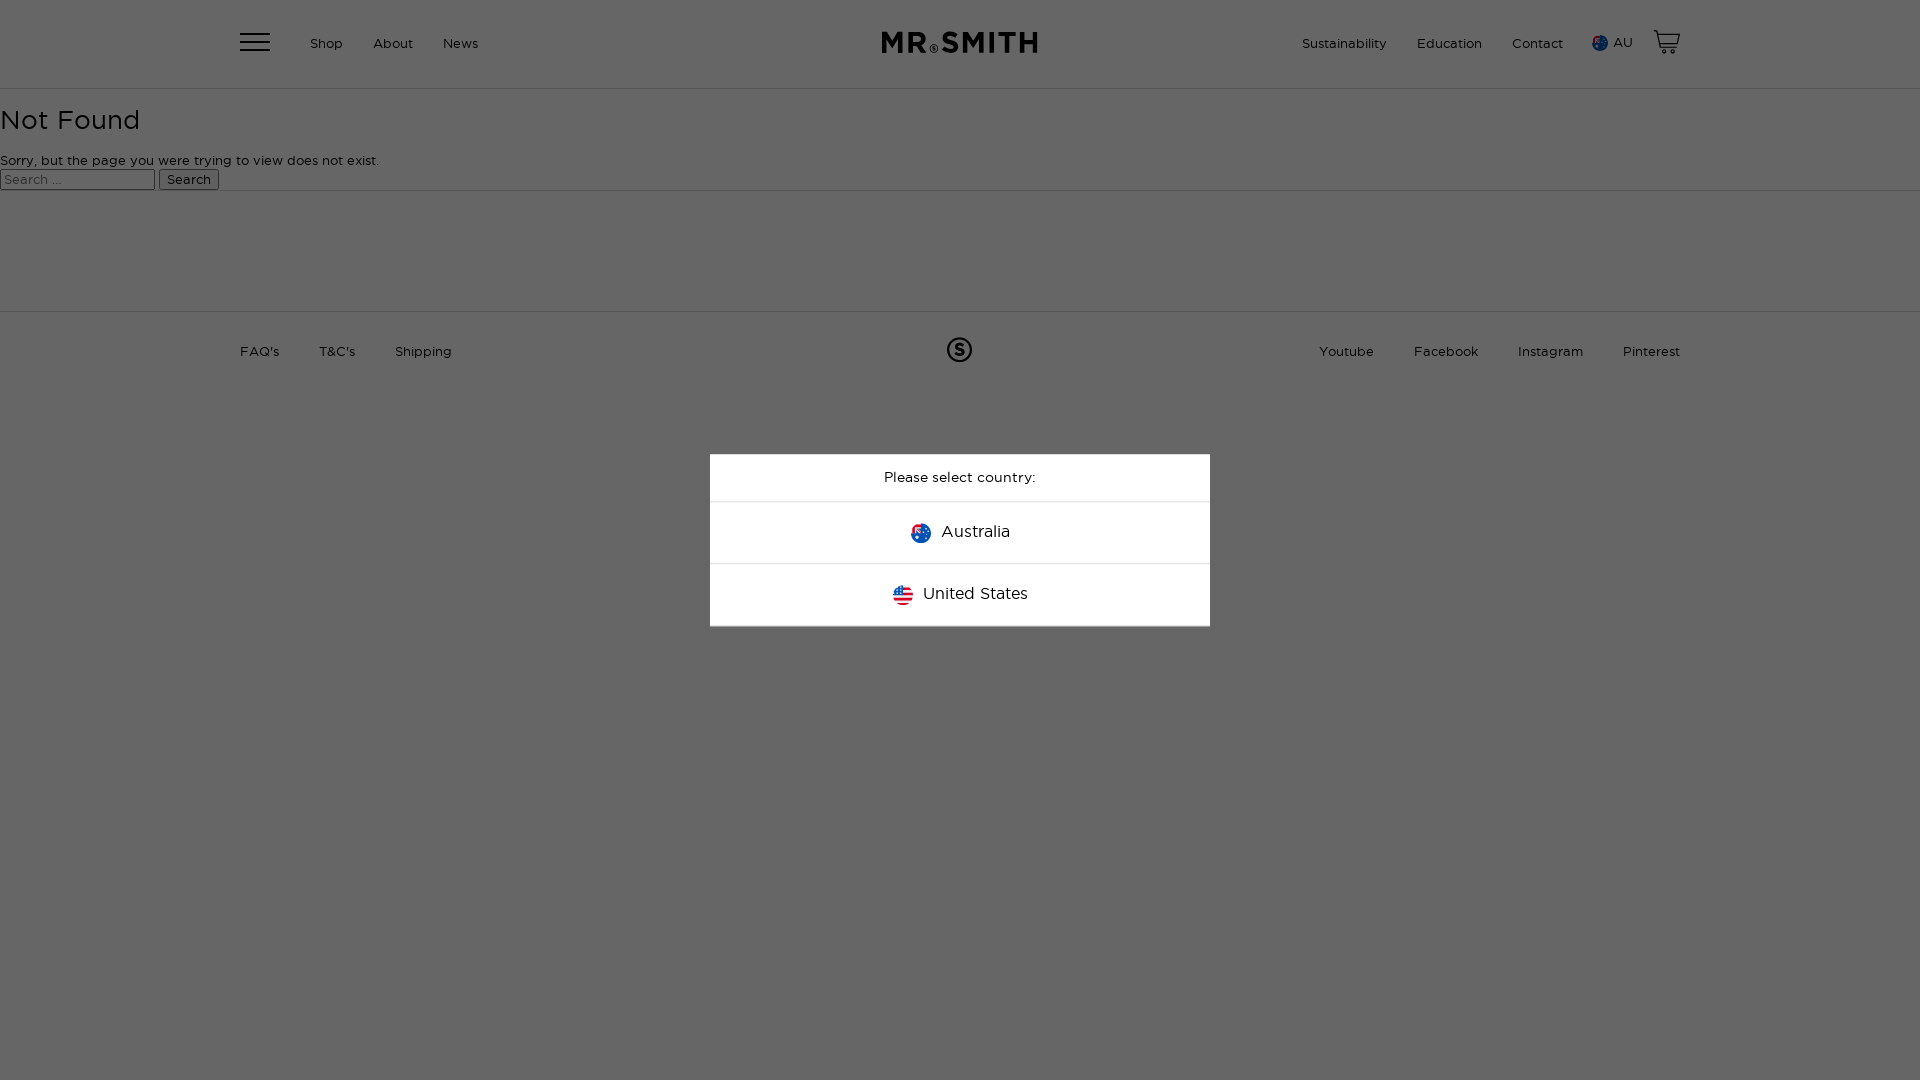 The width and height of the screenshot is (1920, 1080). What do you see at coordinates (1346, 352) in the screenshot?
I see `Youtube` at bounding box center [1346, 352].